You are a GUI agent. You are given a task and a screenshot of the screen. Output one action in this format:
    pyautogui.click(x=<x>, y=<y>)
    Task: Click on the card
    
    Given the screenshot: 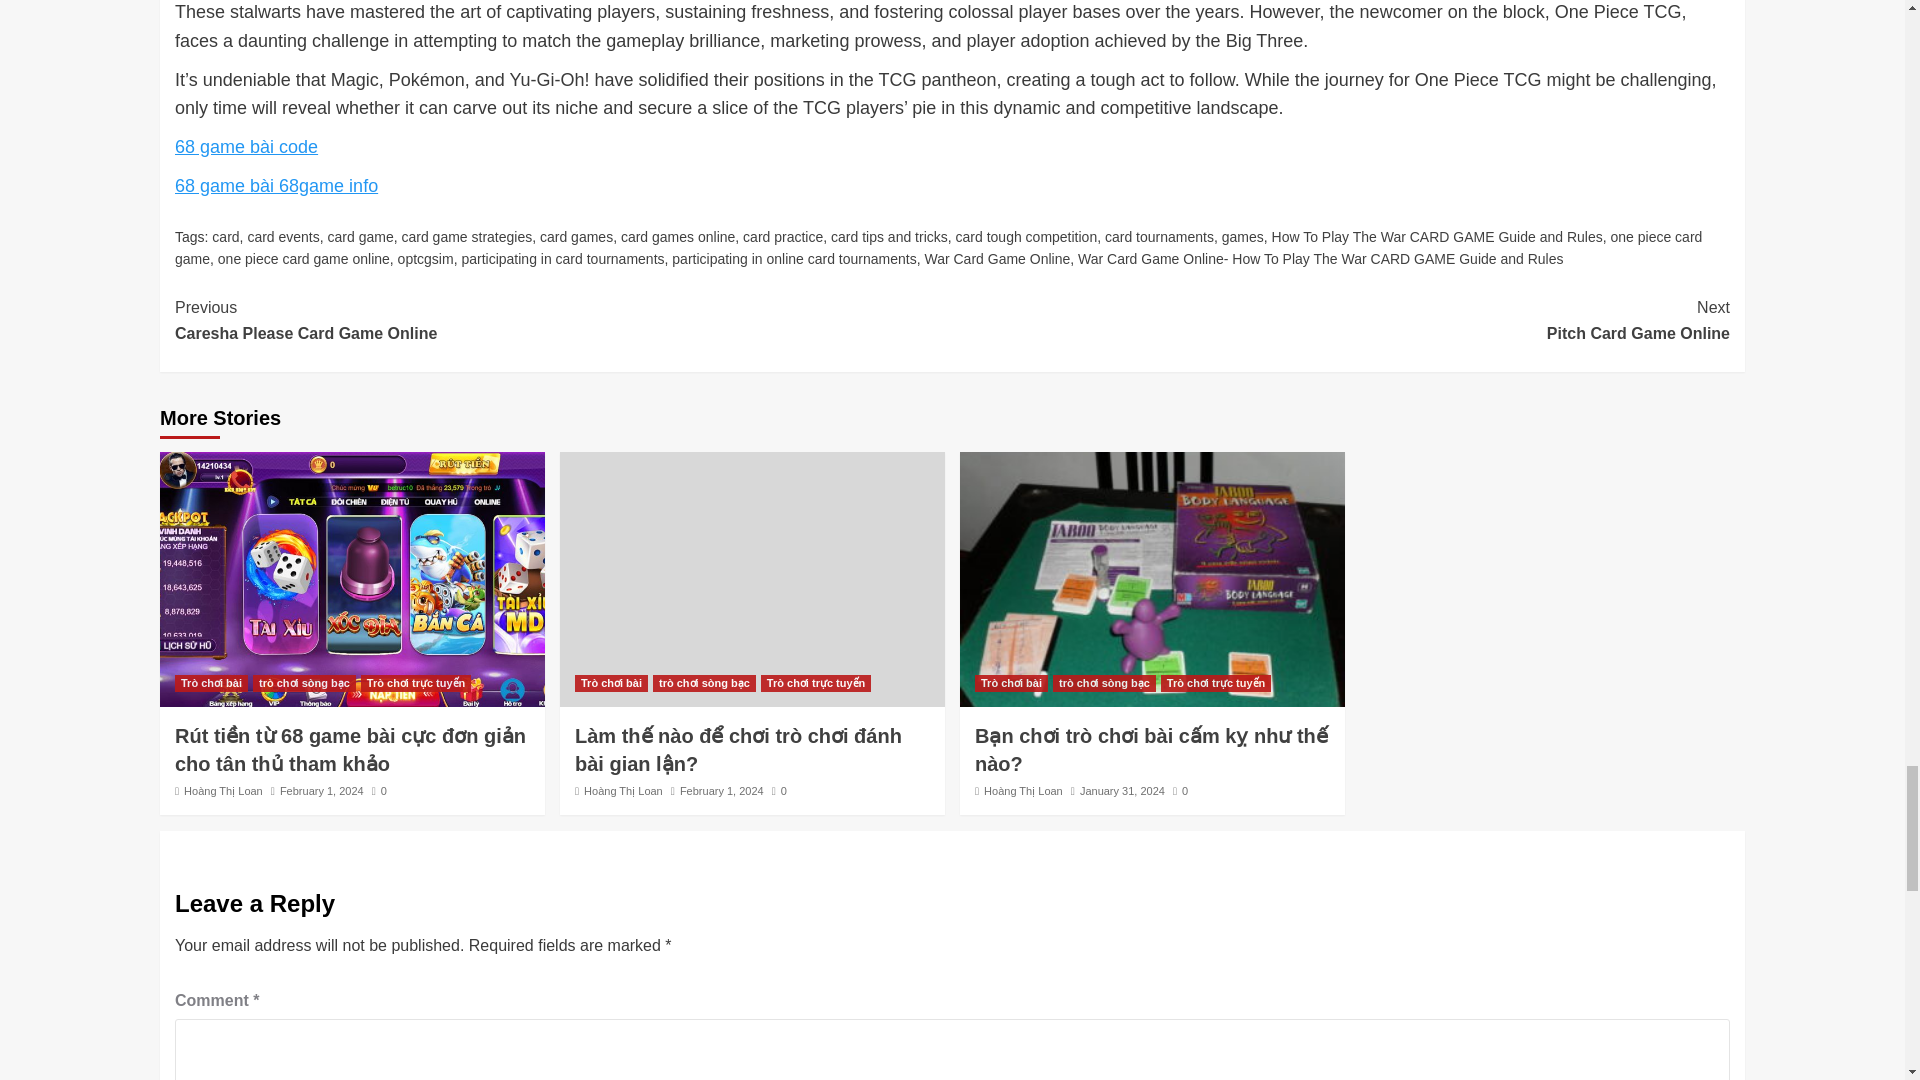 What is the action you would take?
    pyautogui.click(x=224, y=236)
    